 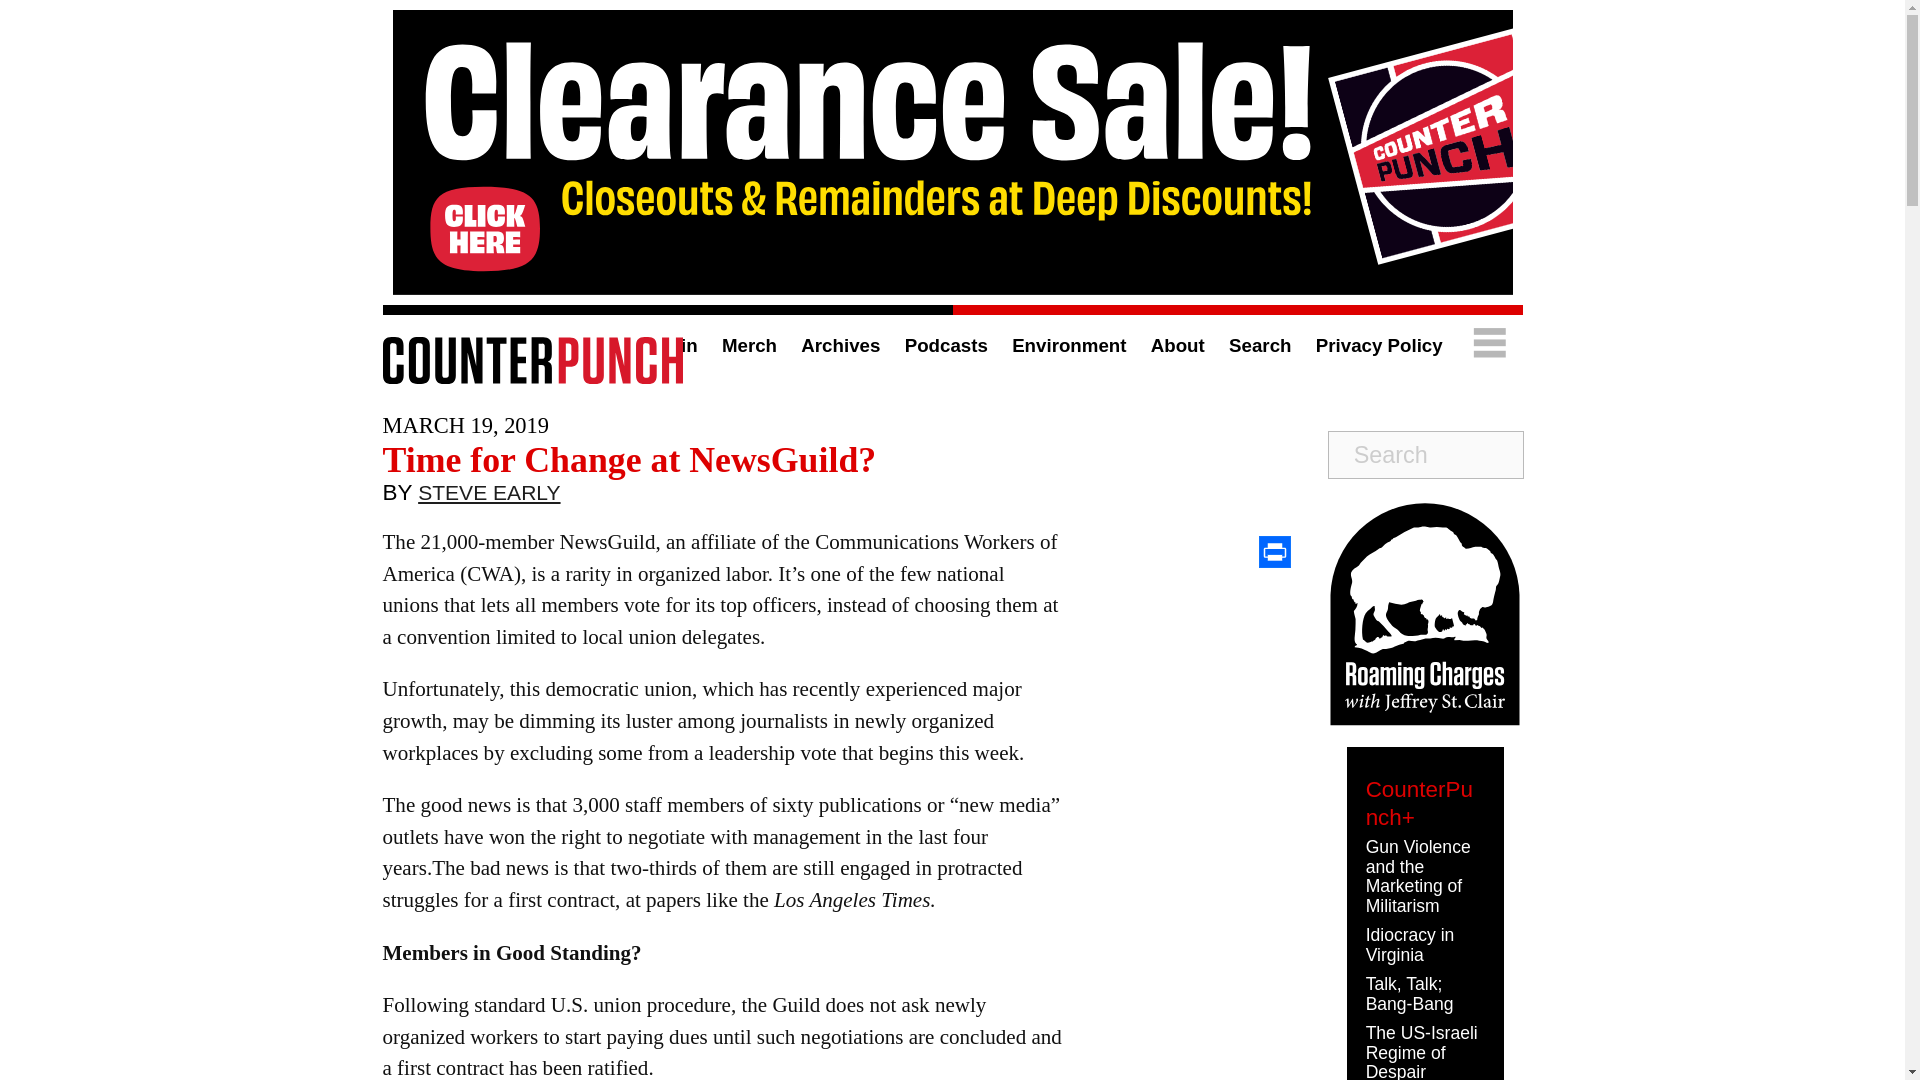 I want to click on Login, so click(x=672, y=345).